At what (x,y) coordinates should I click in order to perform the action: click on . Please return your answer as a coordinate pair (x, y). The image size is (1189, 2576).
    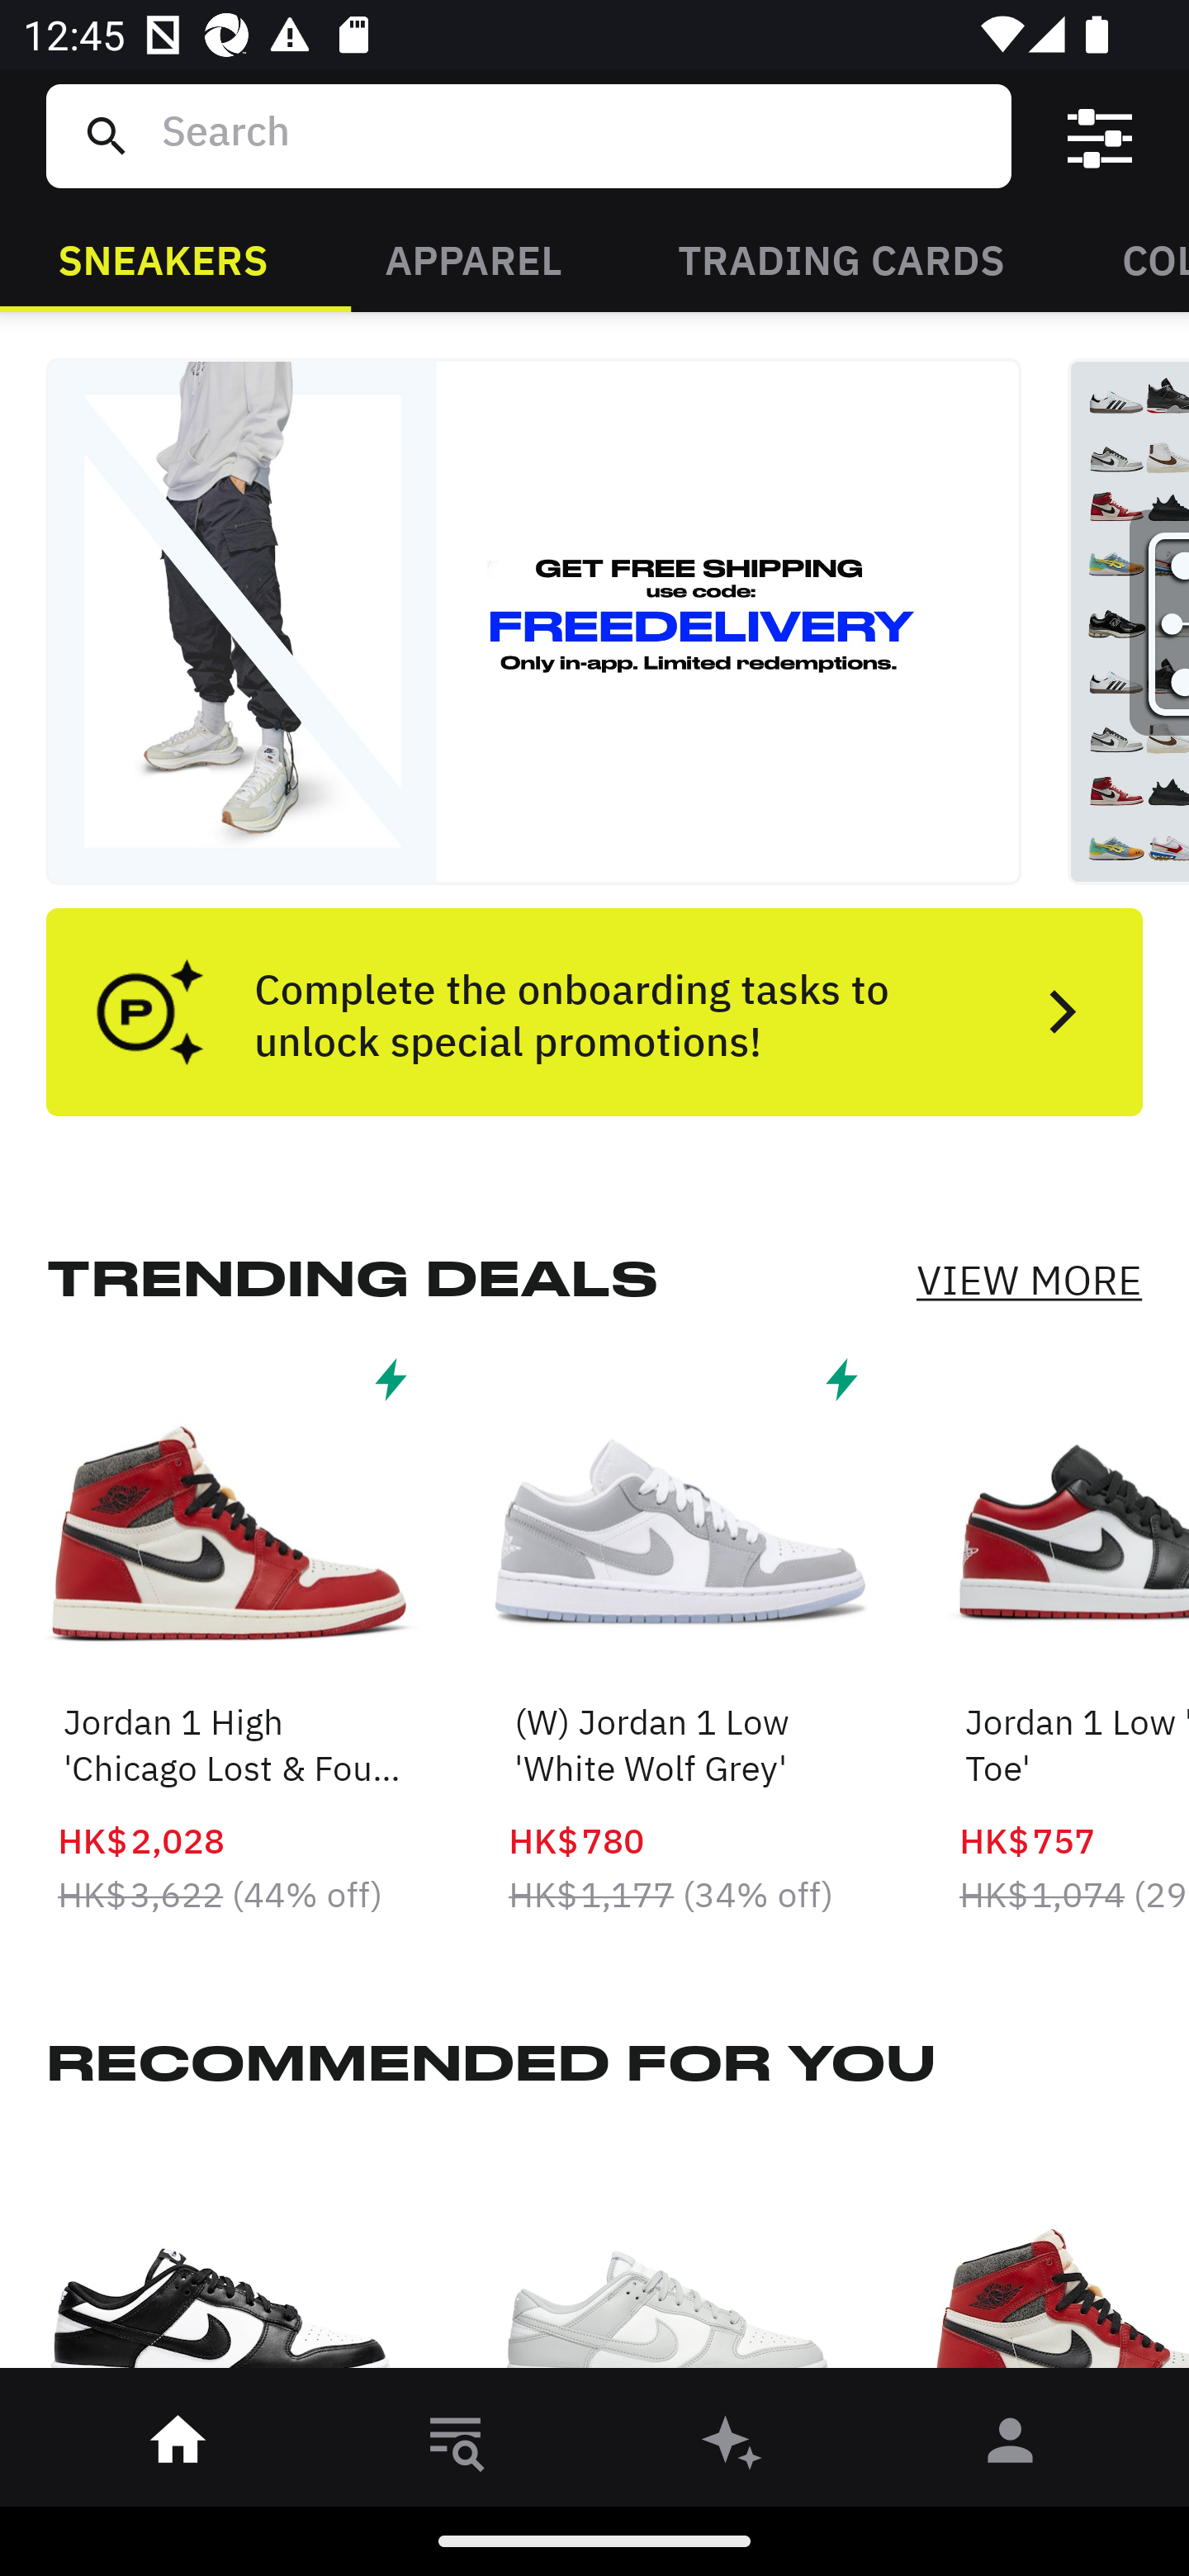
    Looking at the image, I should click on (1100, 136).